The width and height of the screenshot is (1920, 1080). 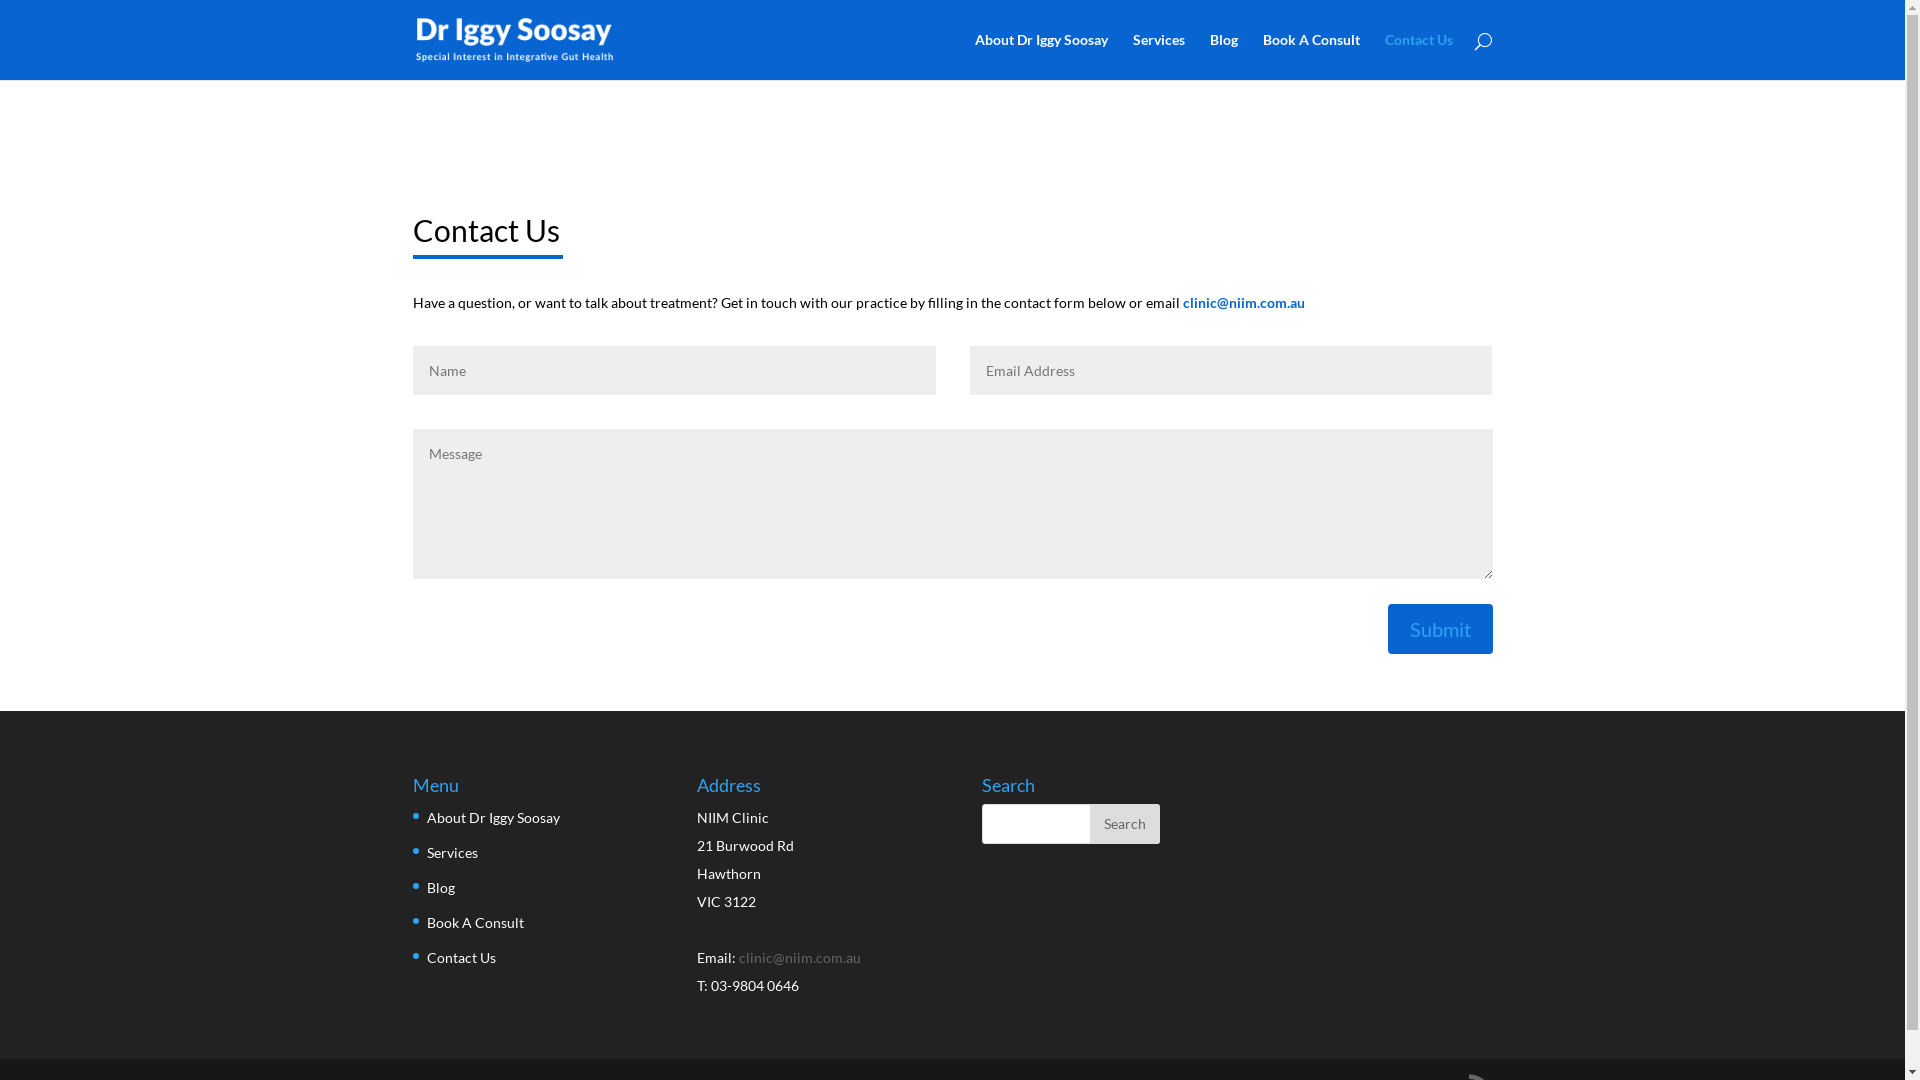 What do you see at coordinates (1243, 302) in the screenshot?
I see `clinic@niim.com.au` at bounding box center [1243, 302].